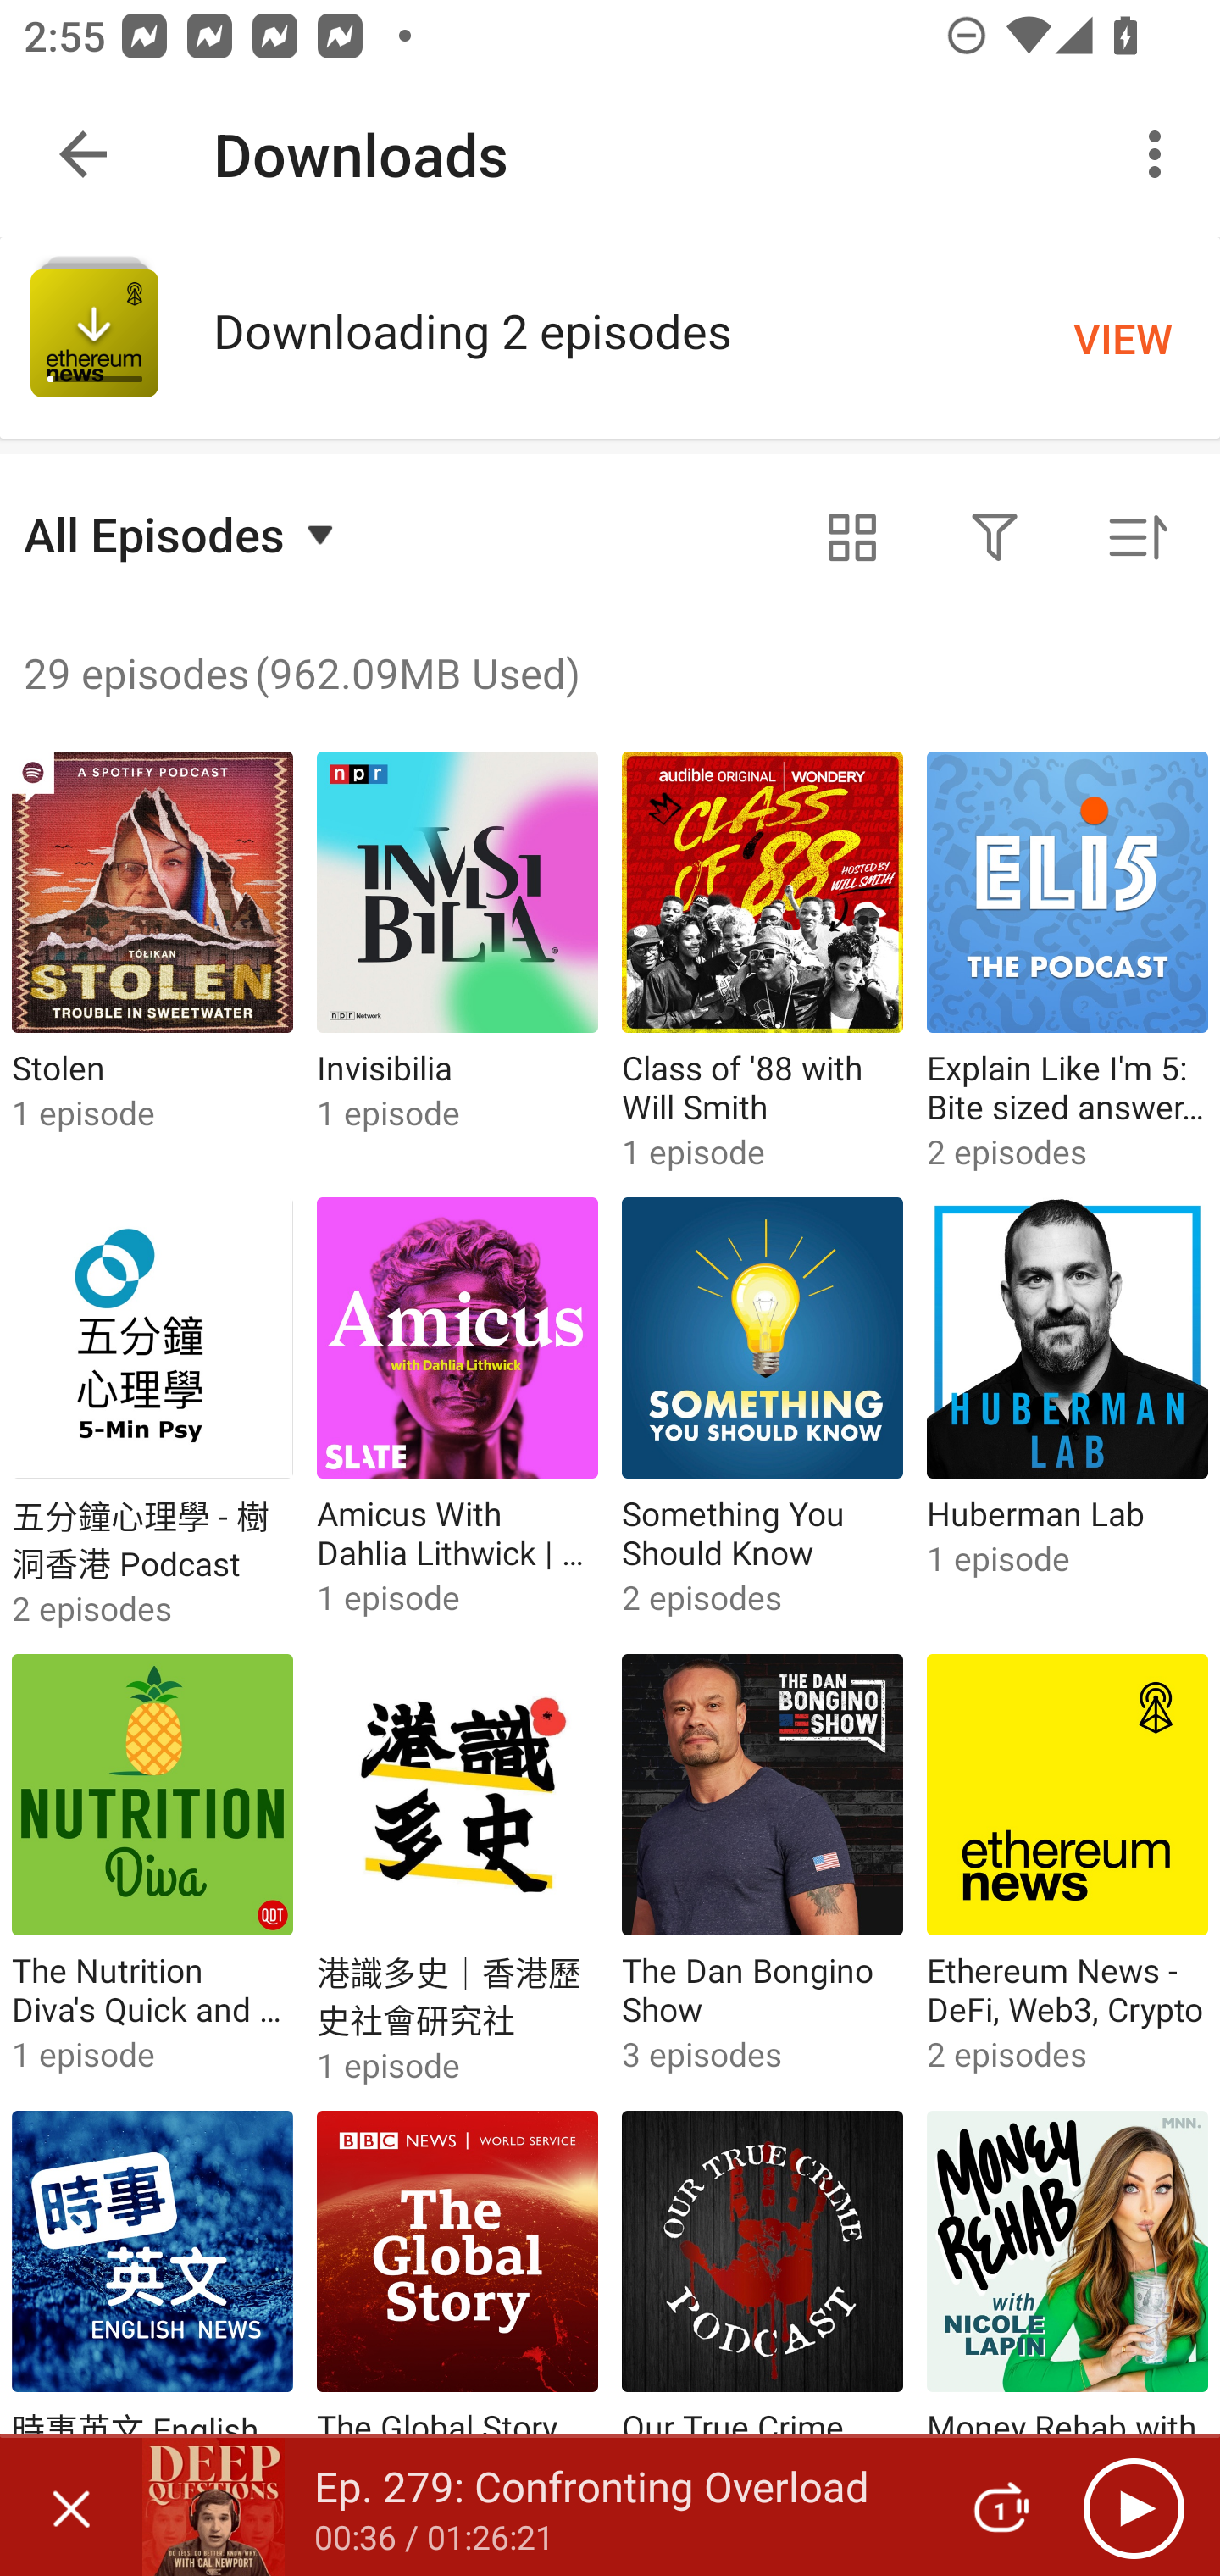 This screenshot has height=2576, width=1220. What do you see at coordinates (152, 1413) in the screenshot?
I see `五分鐘心理學 - 樹洞香港 Podcast 2 episodes` at bounding box center [152, 1413].